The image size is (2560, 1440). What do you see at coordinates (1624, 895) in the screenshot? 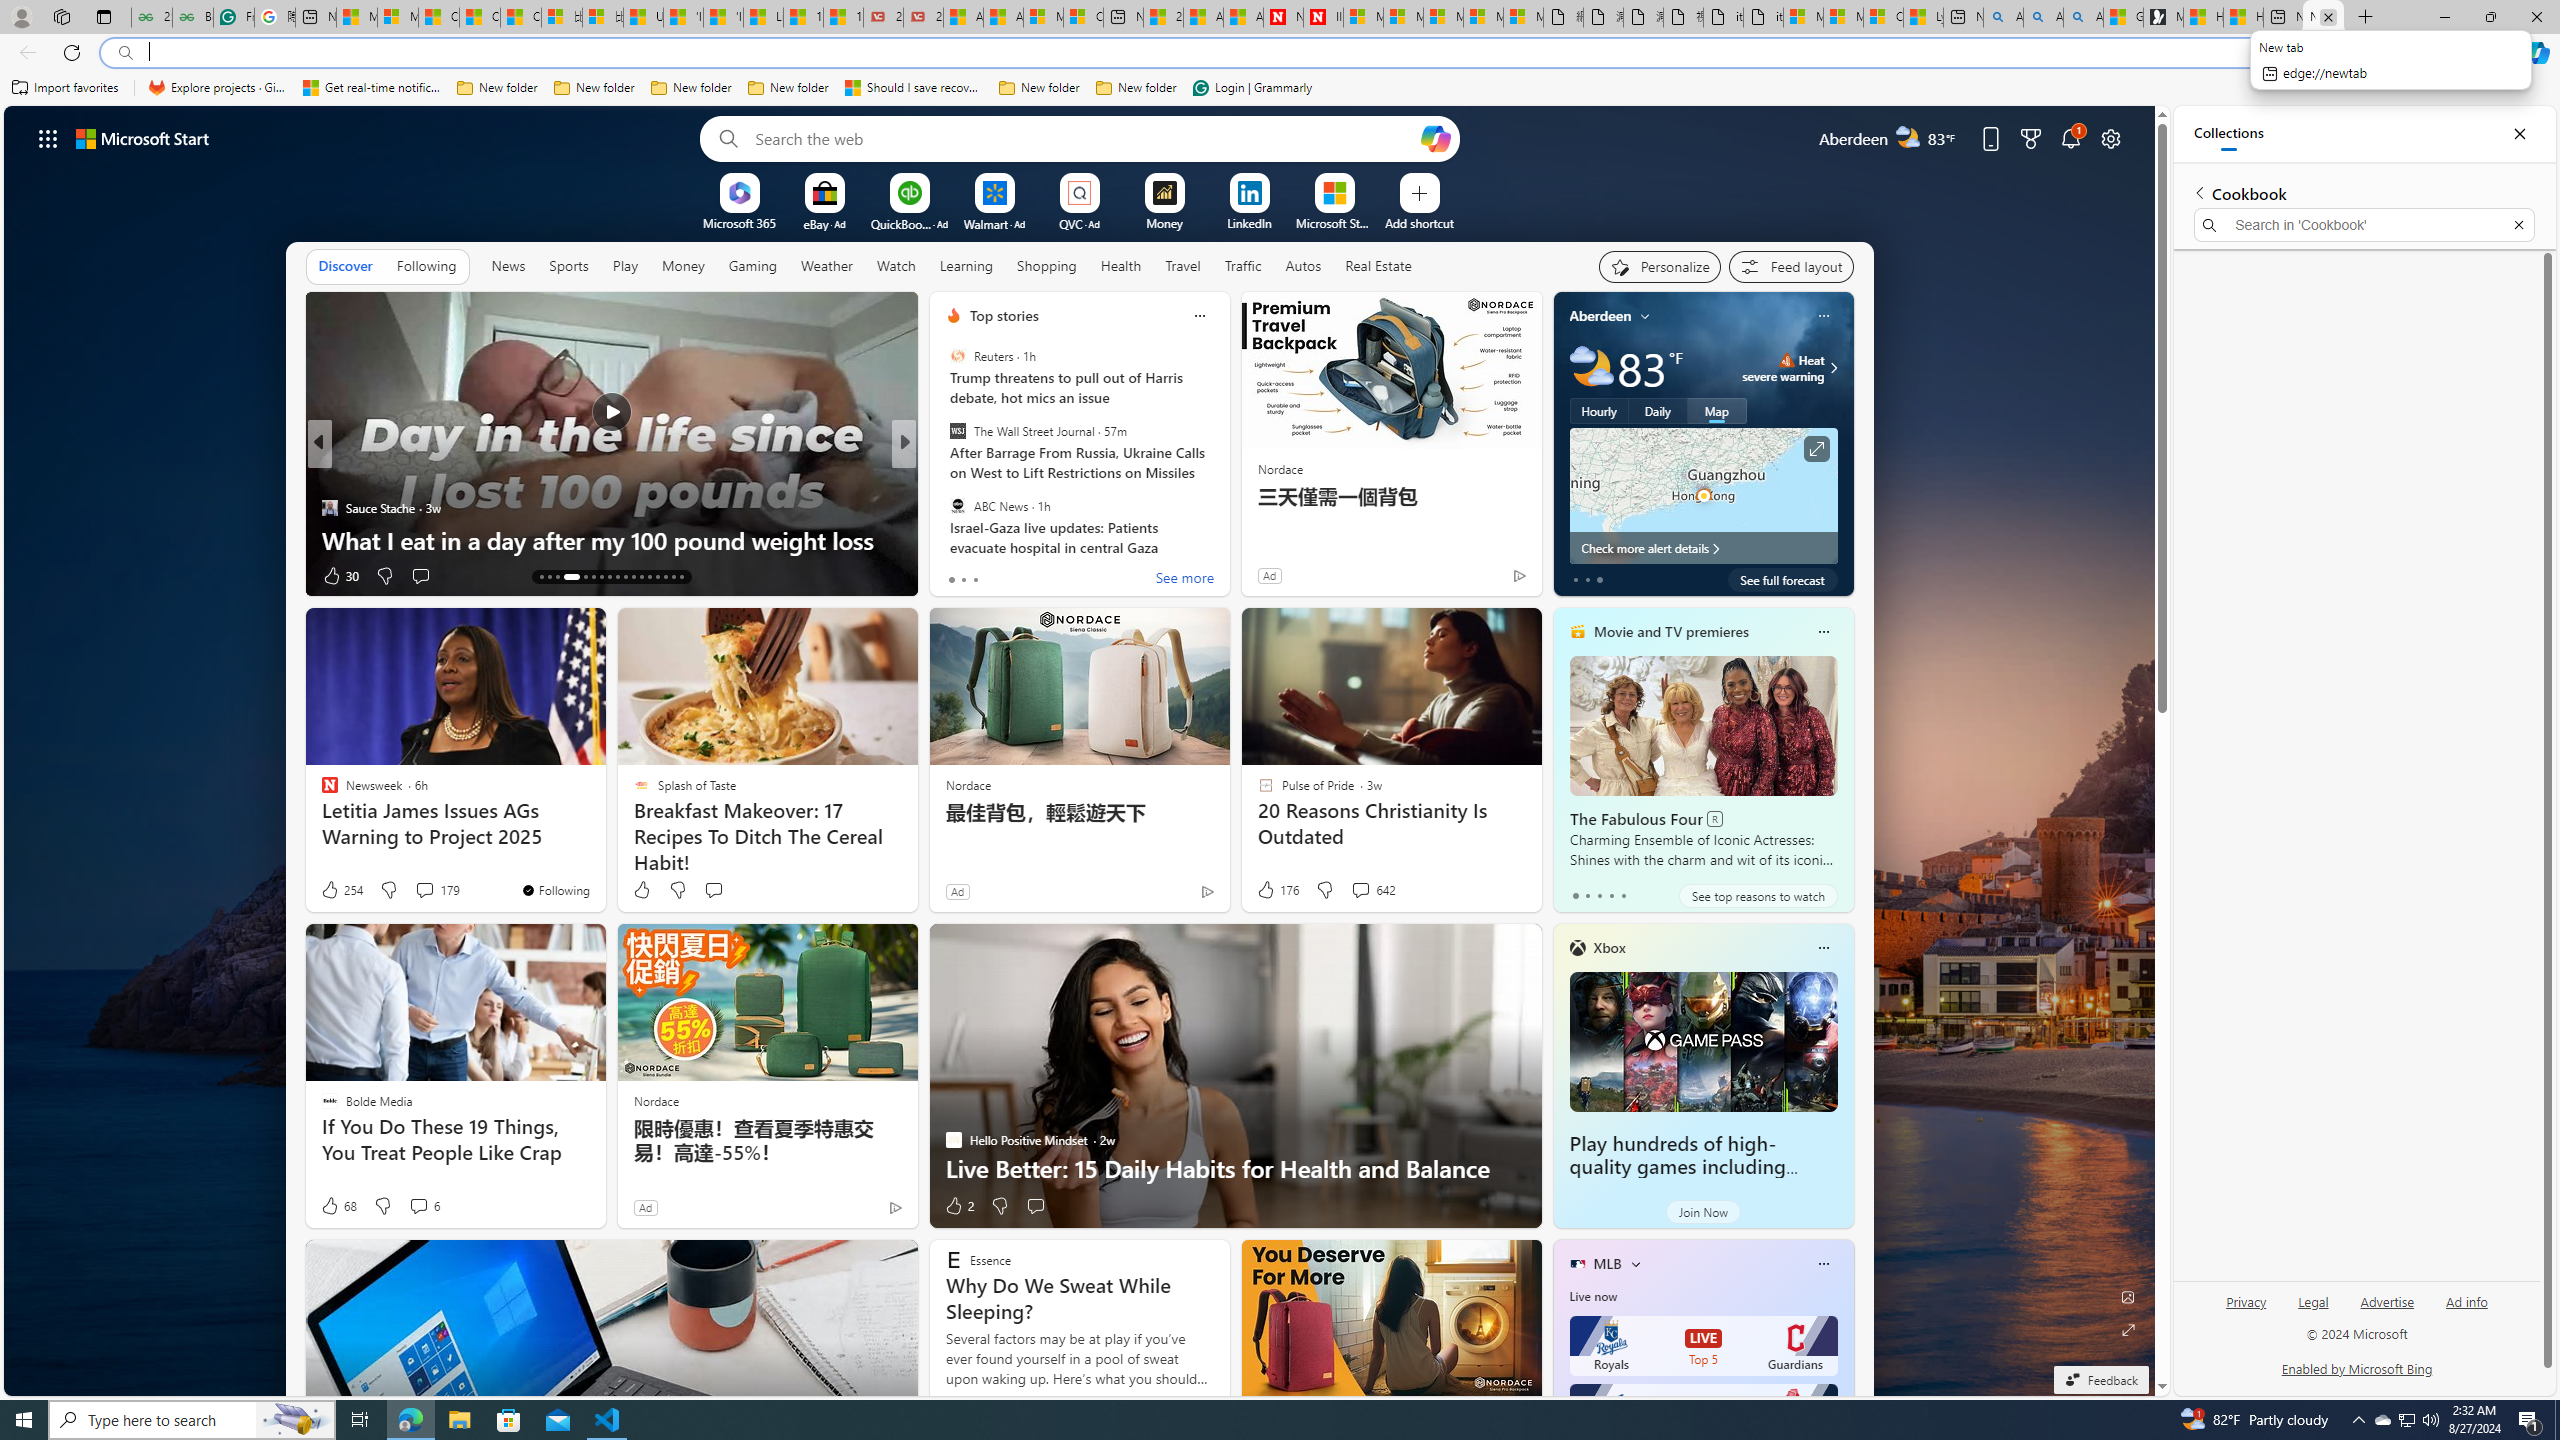
I see `tab-4` at bounding box center [1624, 895].